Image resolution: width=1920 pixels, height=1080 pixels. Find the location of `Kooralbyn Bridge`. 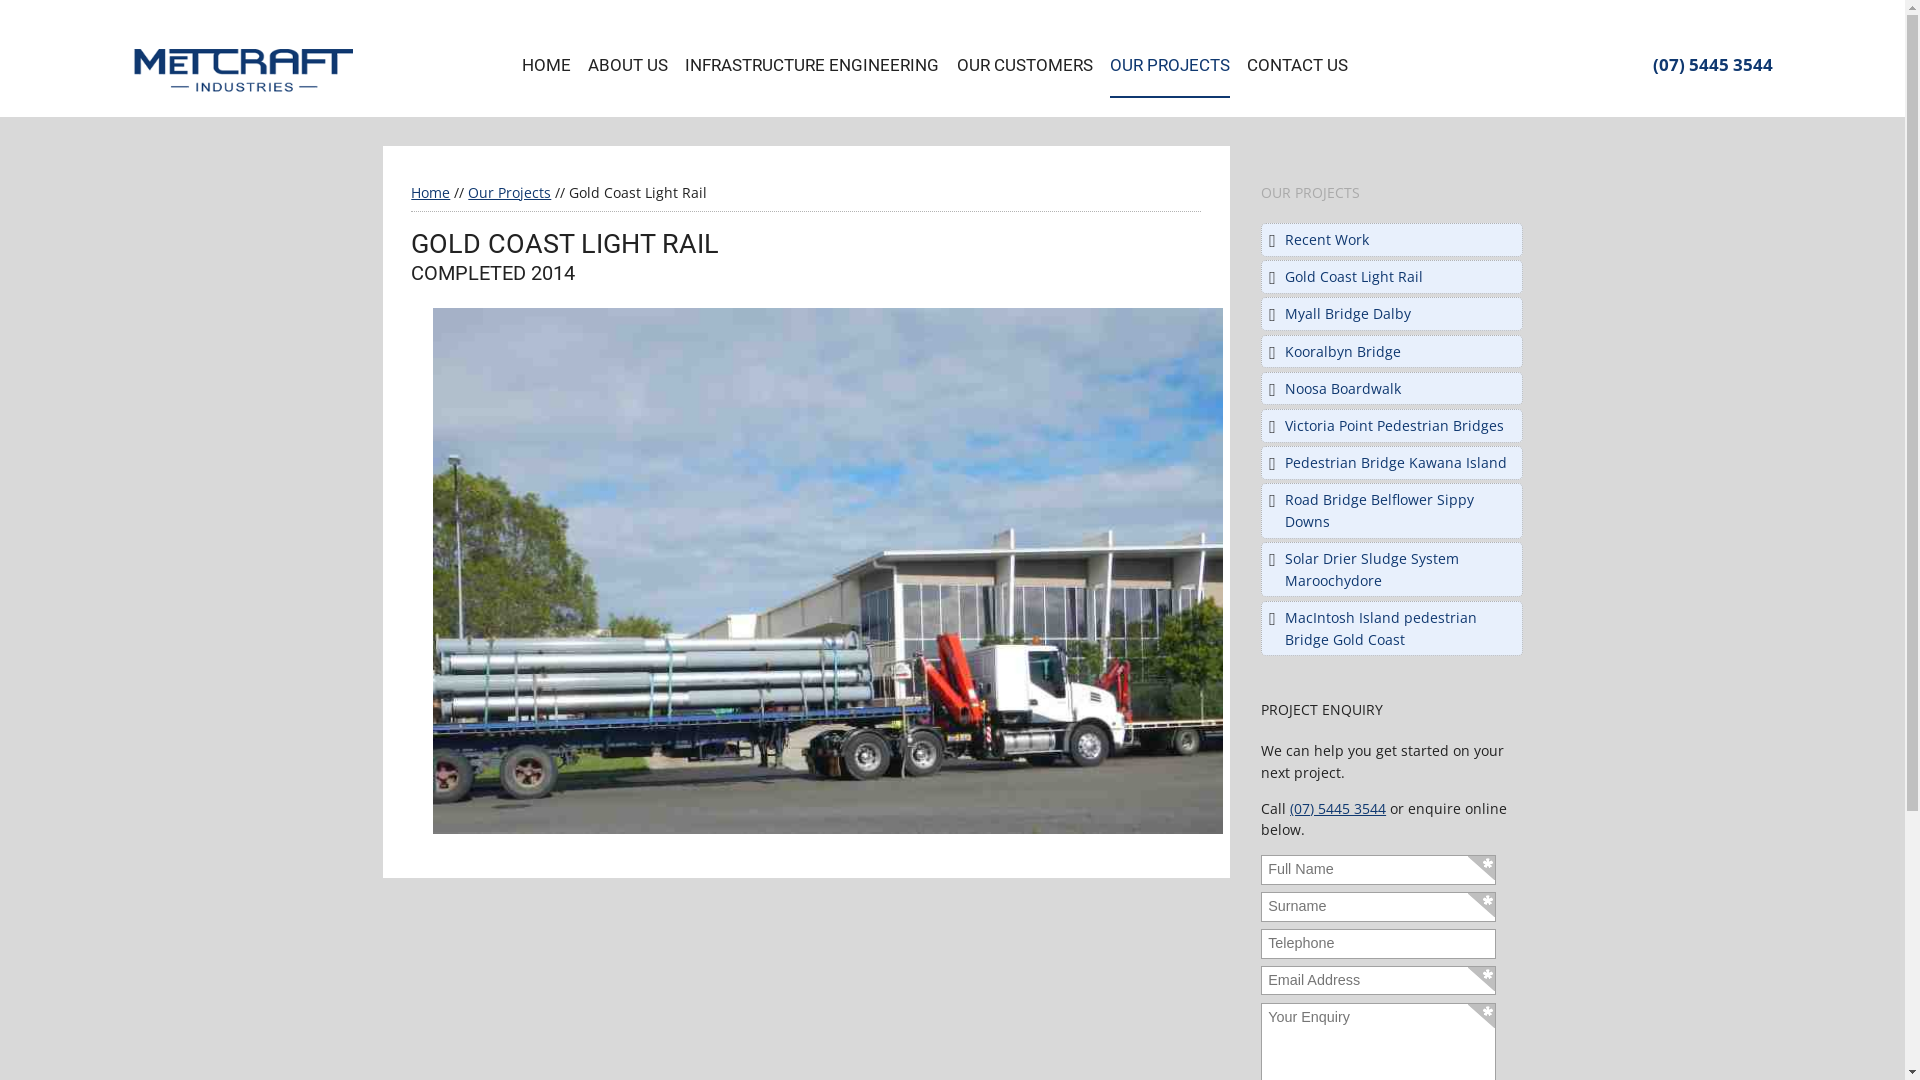

Kooralbyn Bridge is located at coordinates (1343, 352).